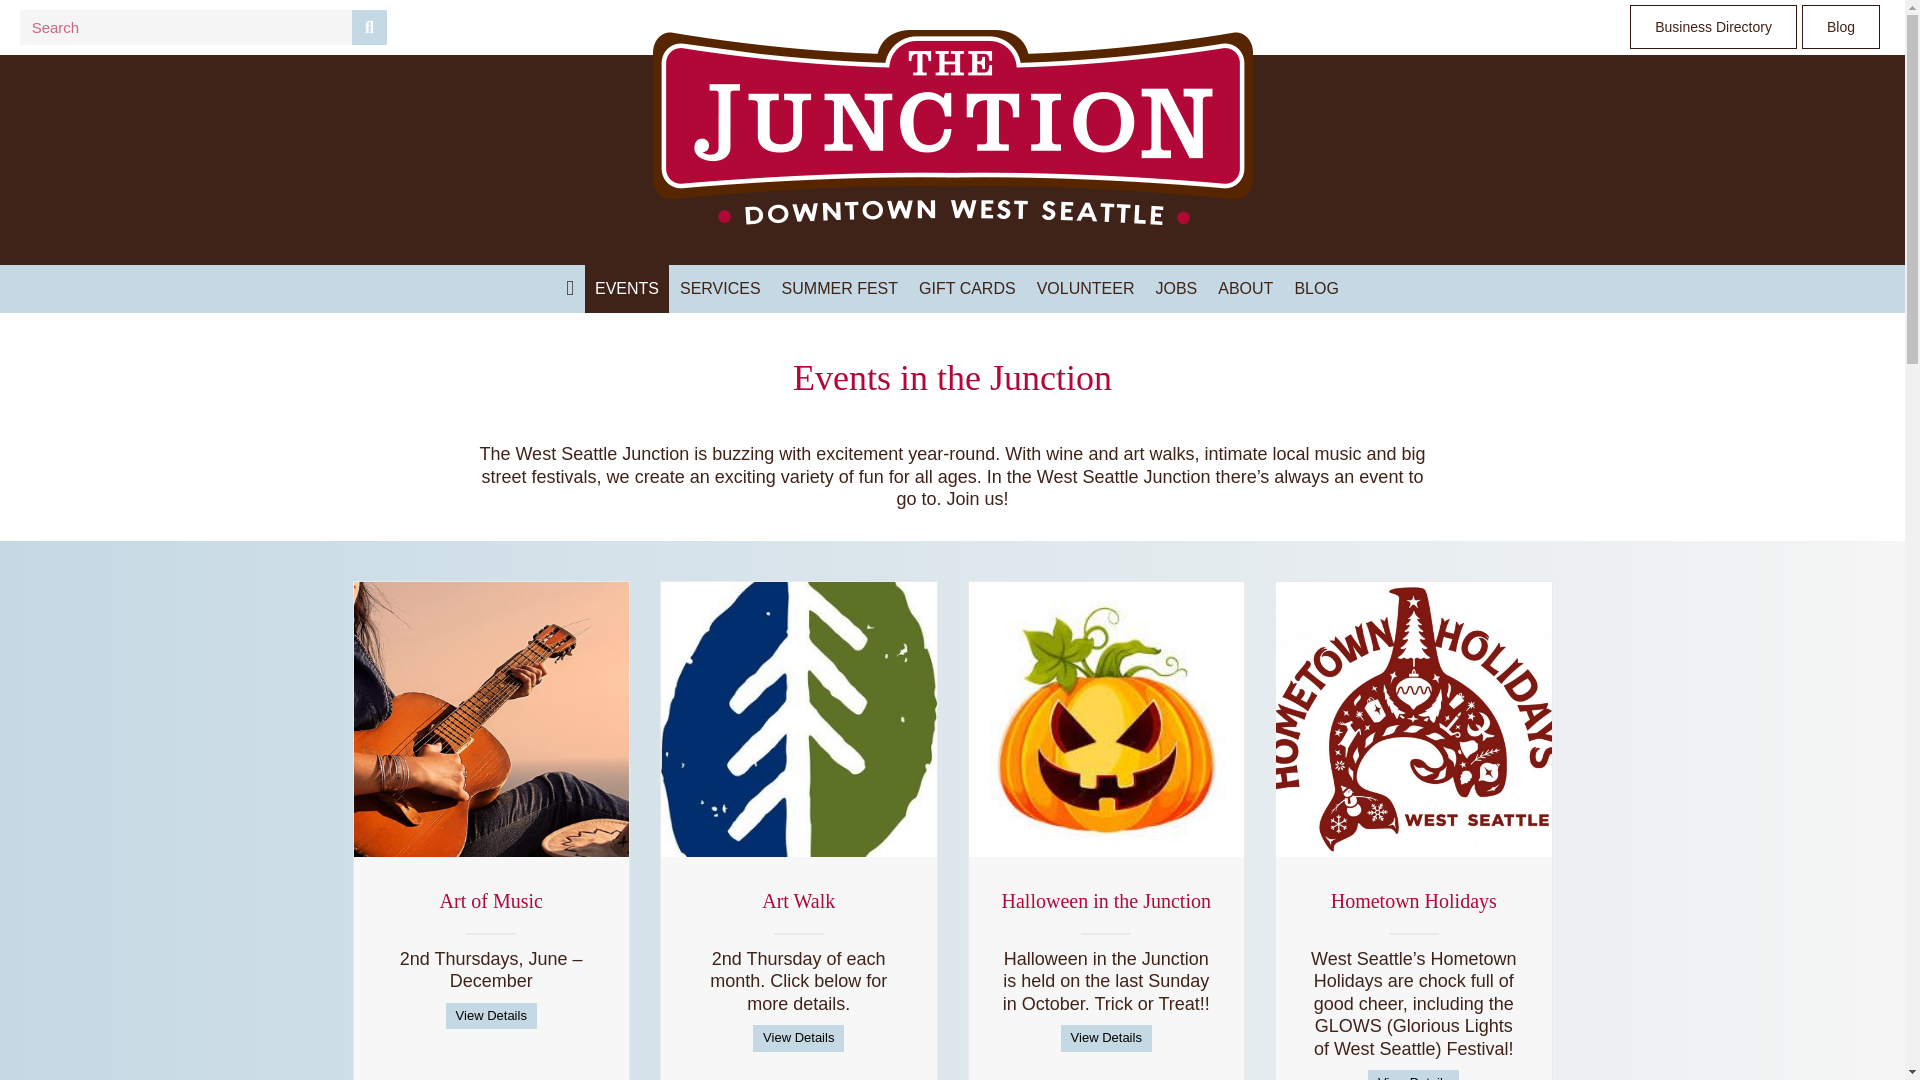 This screenshot has width=1920, height=1080. Describe the element at coordinates (626, 288) in the screenshot. I see `EVENTS` at that location.